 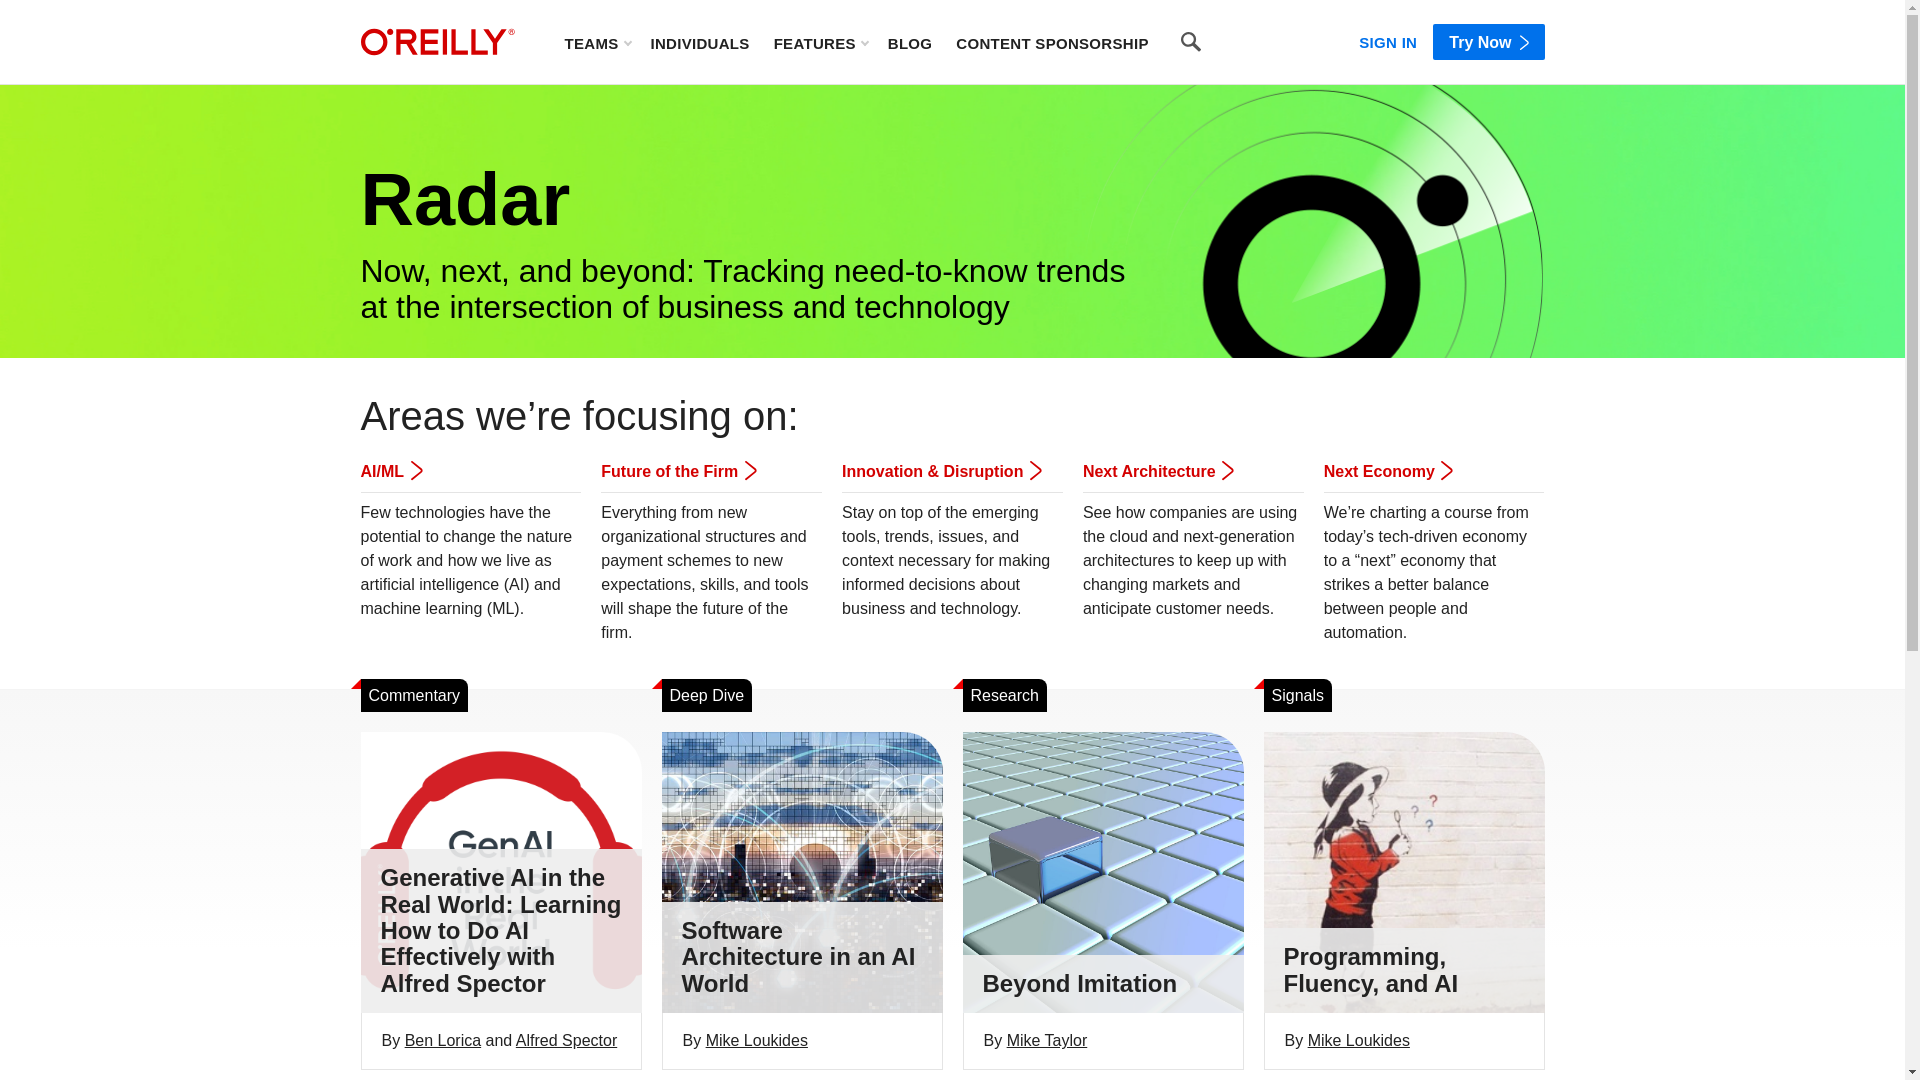 What do you see at coordinates (1052, 42) in the screenshot?
I see `CONTENT SPONSORSHIP` at bounding box center [1052, 42].